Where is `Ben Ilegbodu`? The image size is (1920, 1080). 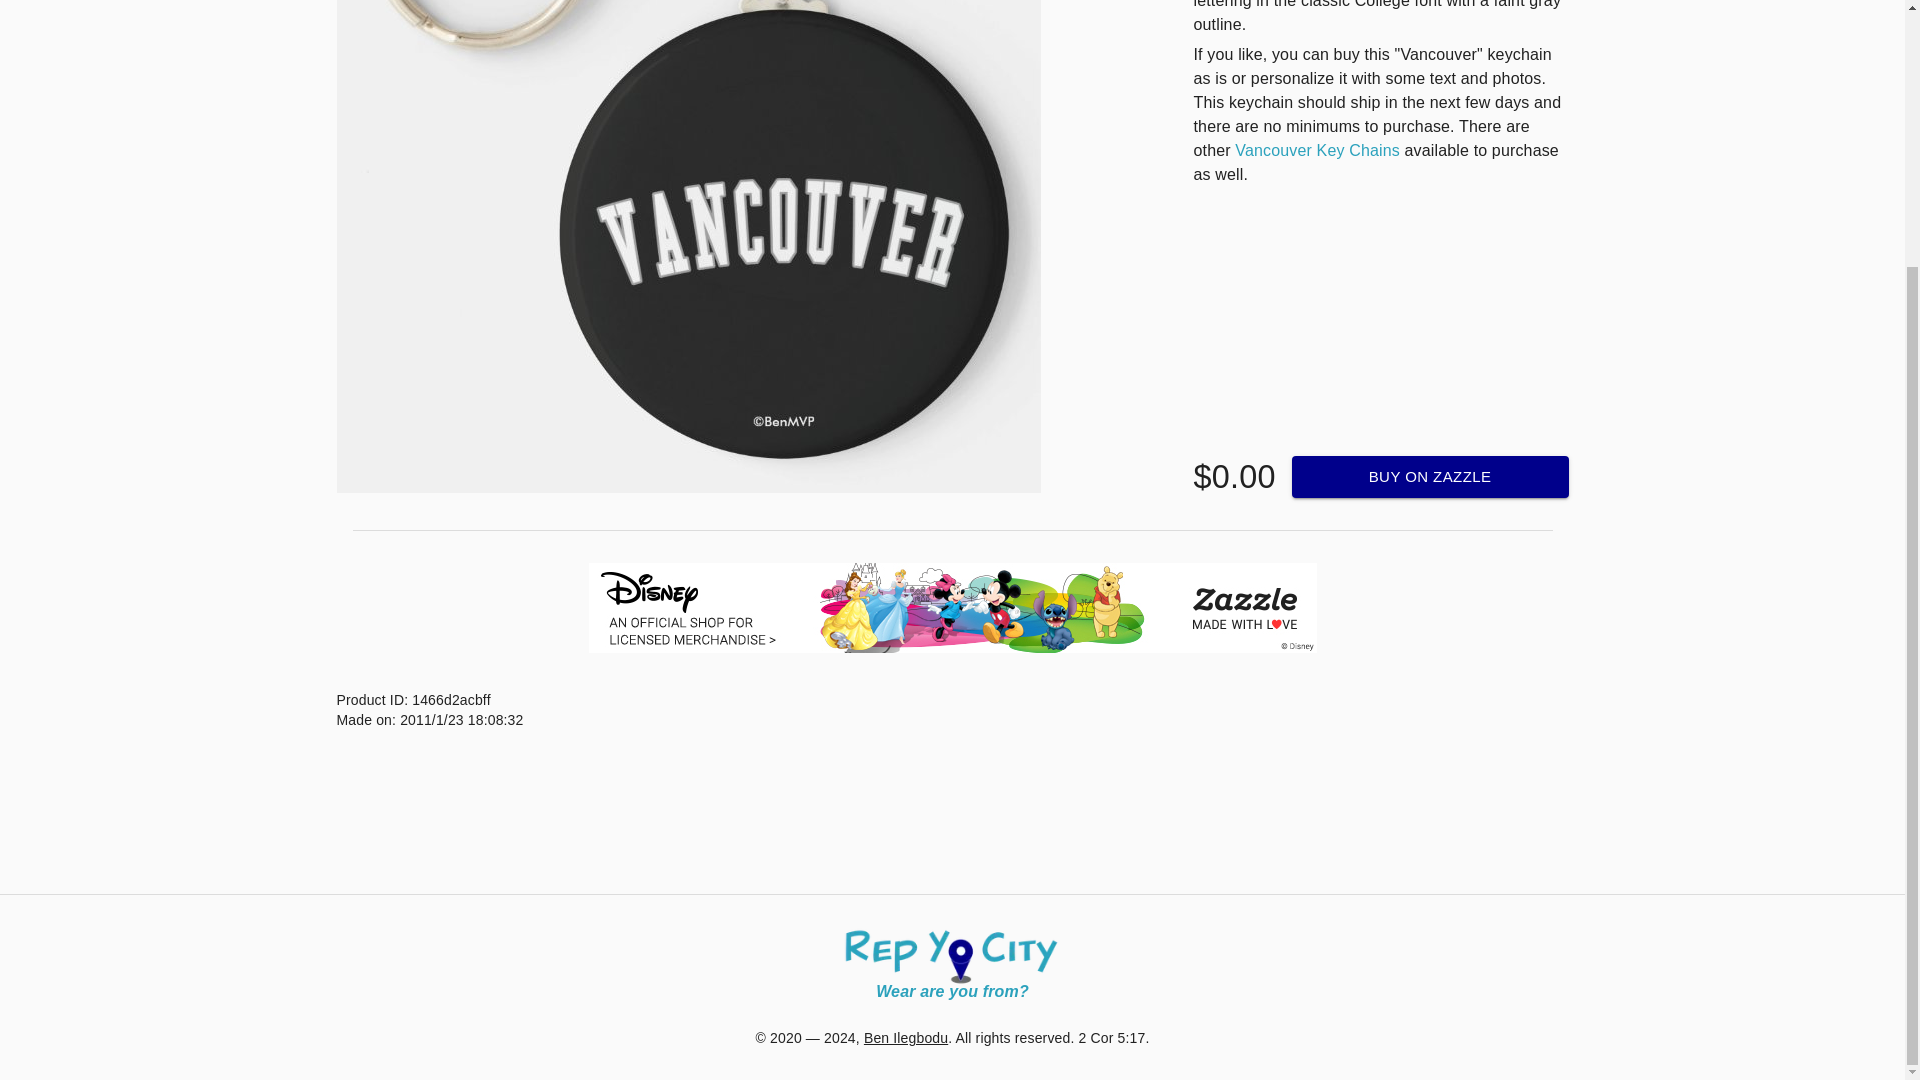
Ben Ilegbodu is located at coordinates (906, 1038).